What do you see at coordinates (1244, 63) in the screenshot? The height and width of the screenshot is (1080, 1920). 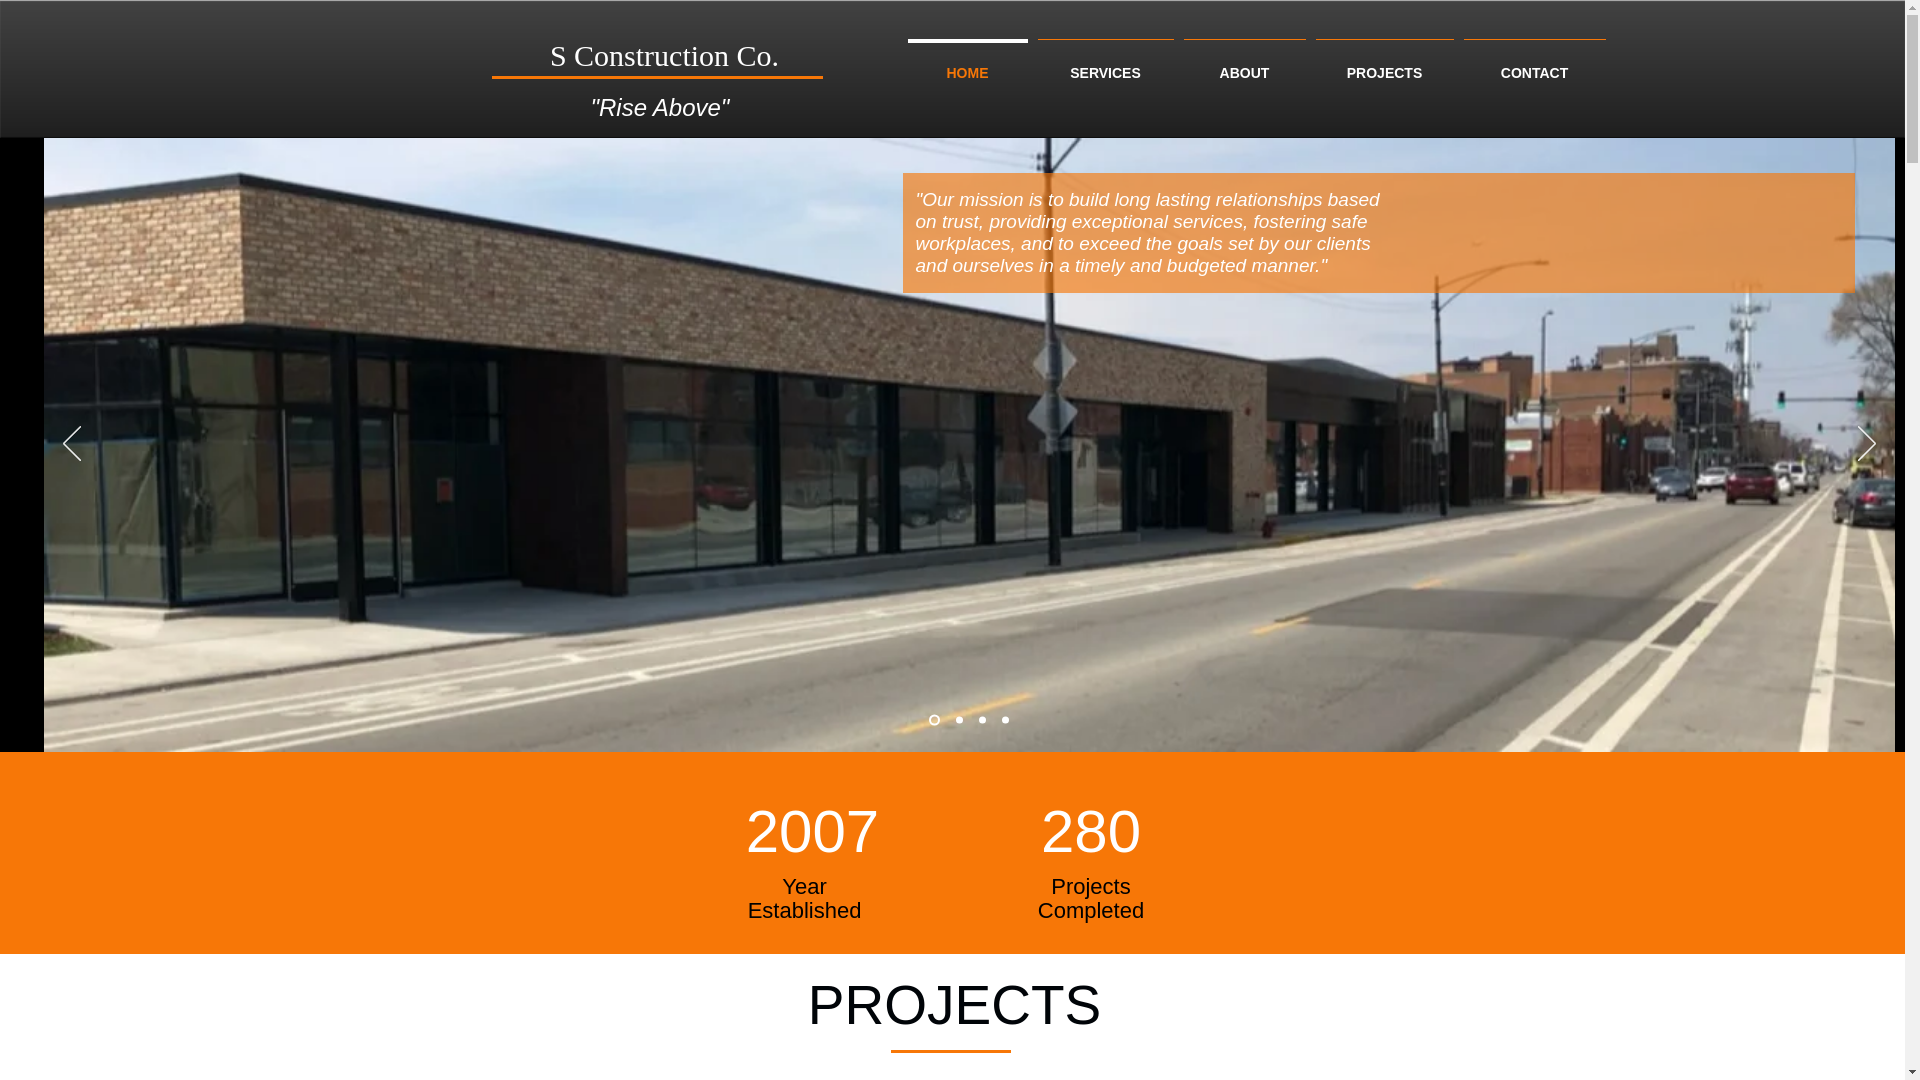 I see `ABOUT` at bounding box center [1244, 63].